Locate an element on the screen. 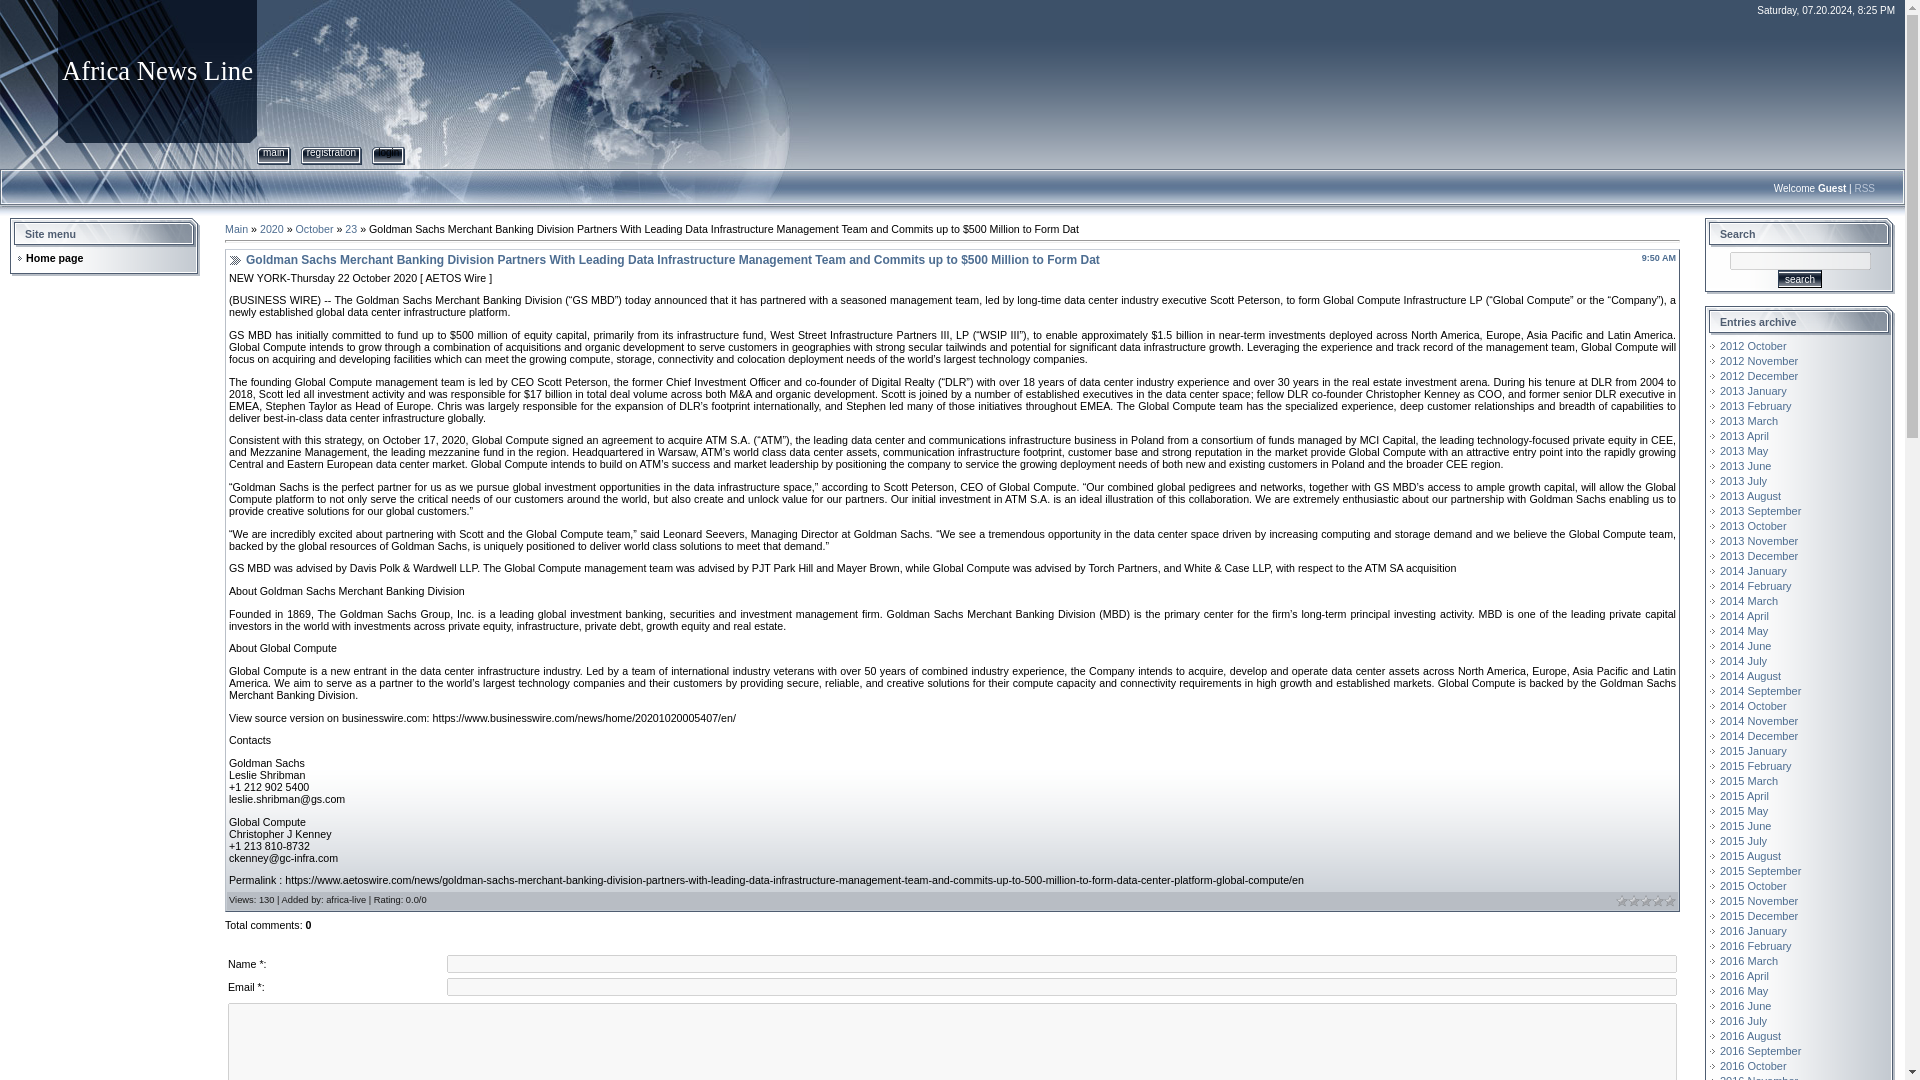  2014 May is located at coordinates (1744, 631).